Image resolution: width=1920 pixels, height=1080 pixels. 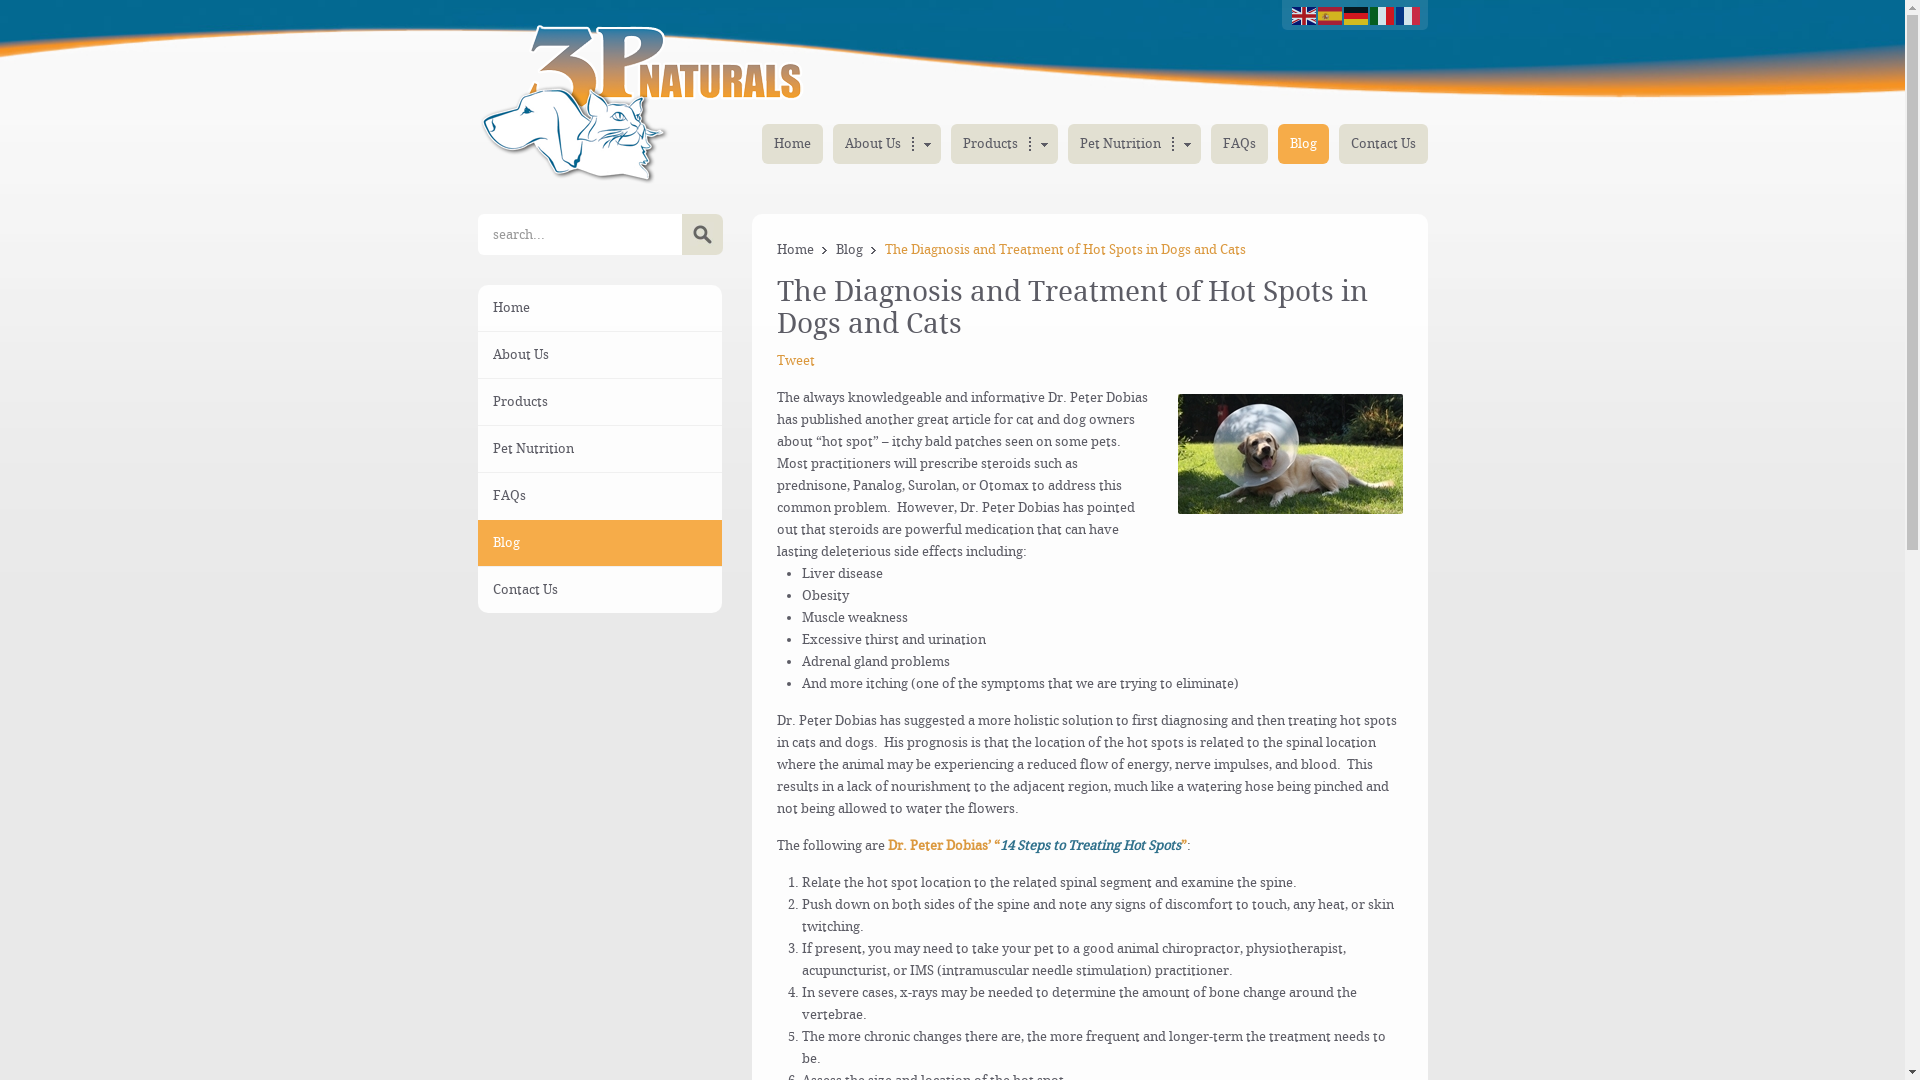 What do you see at coordinates (1305, 14) in the screenshot?
I see `English` at bounding box center [1305, 14].